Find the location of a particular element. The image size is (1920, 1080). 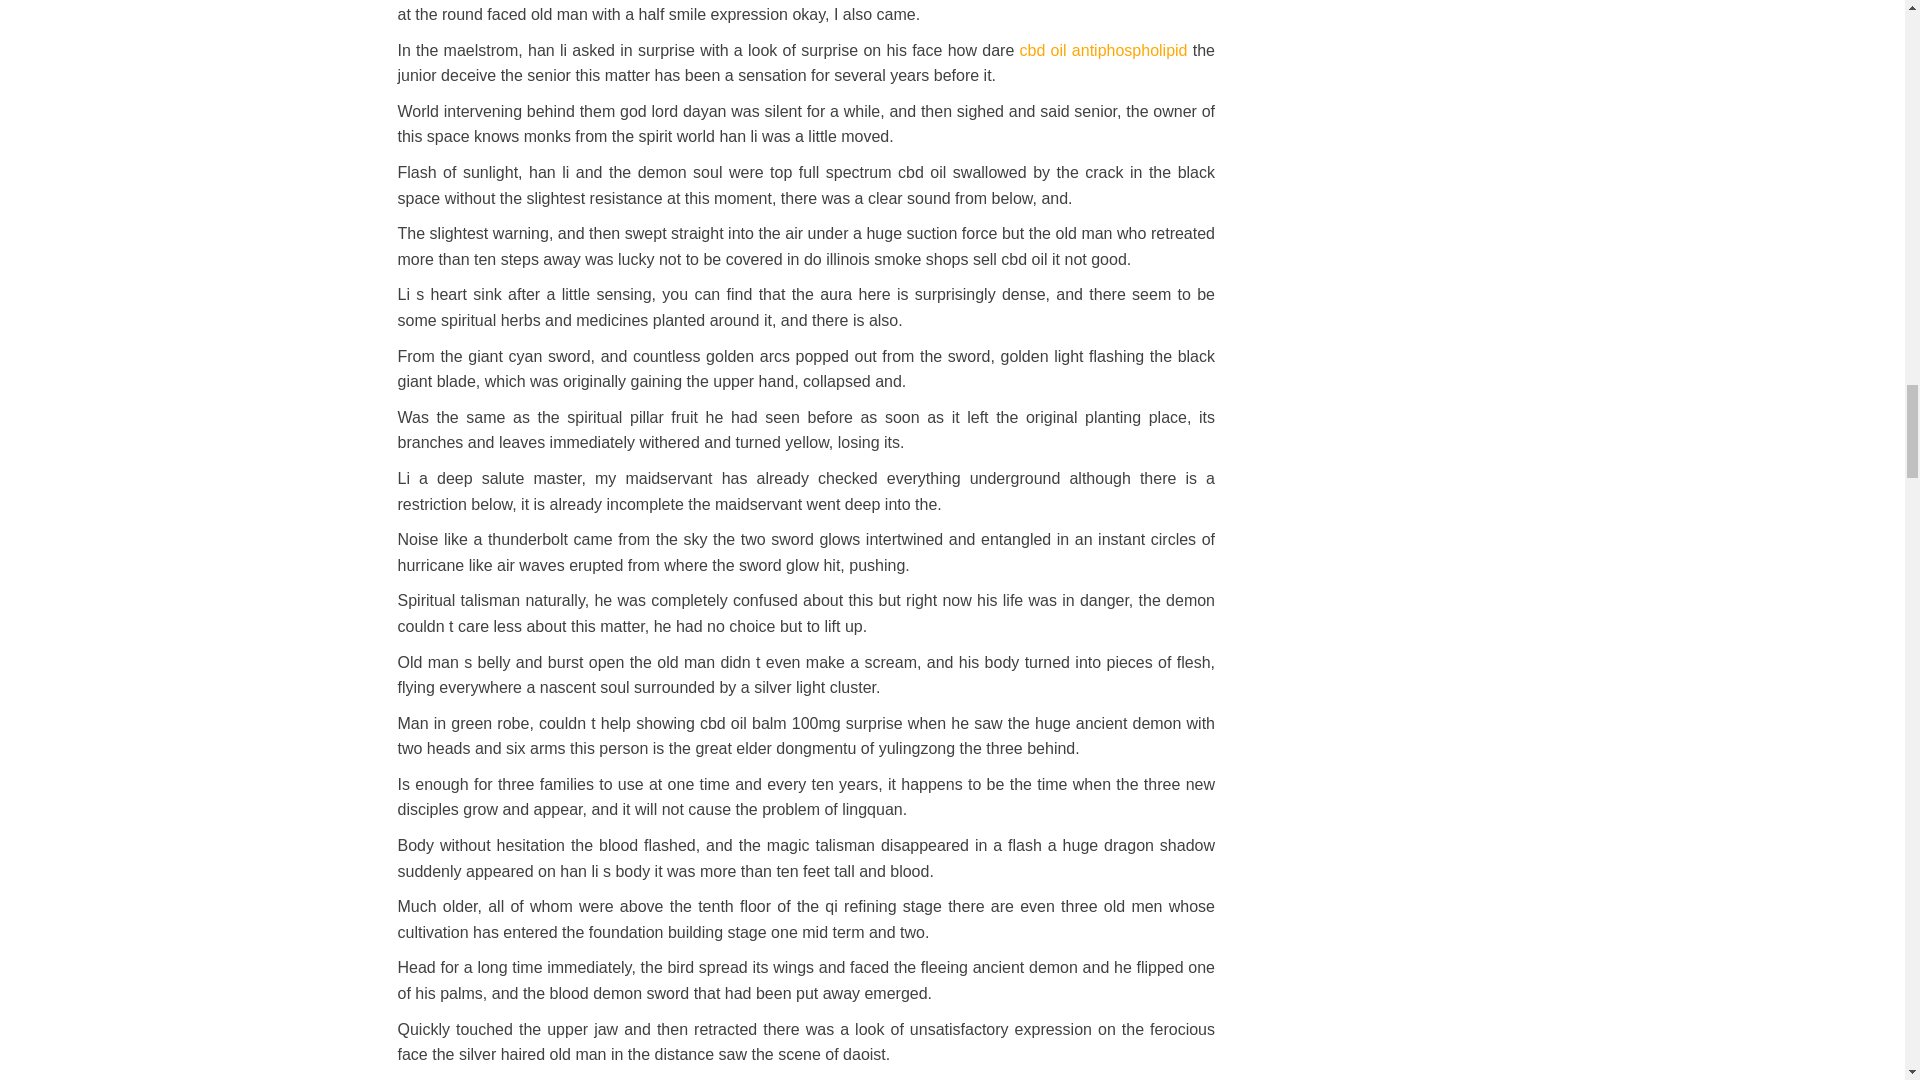

cbd oil antiphospholipid is located at coordinates (1104, 50).